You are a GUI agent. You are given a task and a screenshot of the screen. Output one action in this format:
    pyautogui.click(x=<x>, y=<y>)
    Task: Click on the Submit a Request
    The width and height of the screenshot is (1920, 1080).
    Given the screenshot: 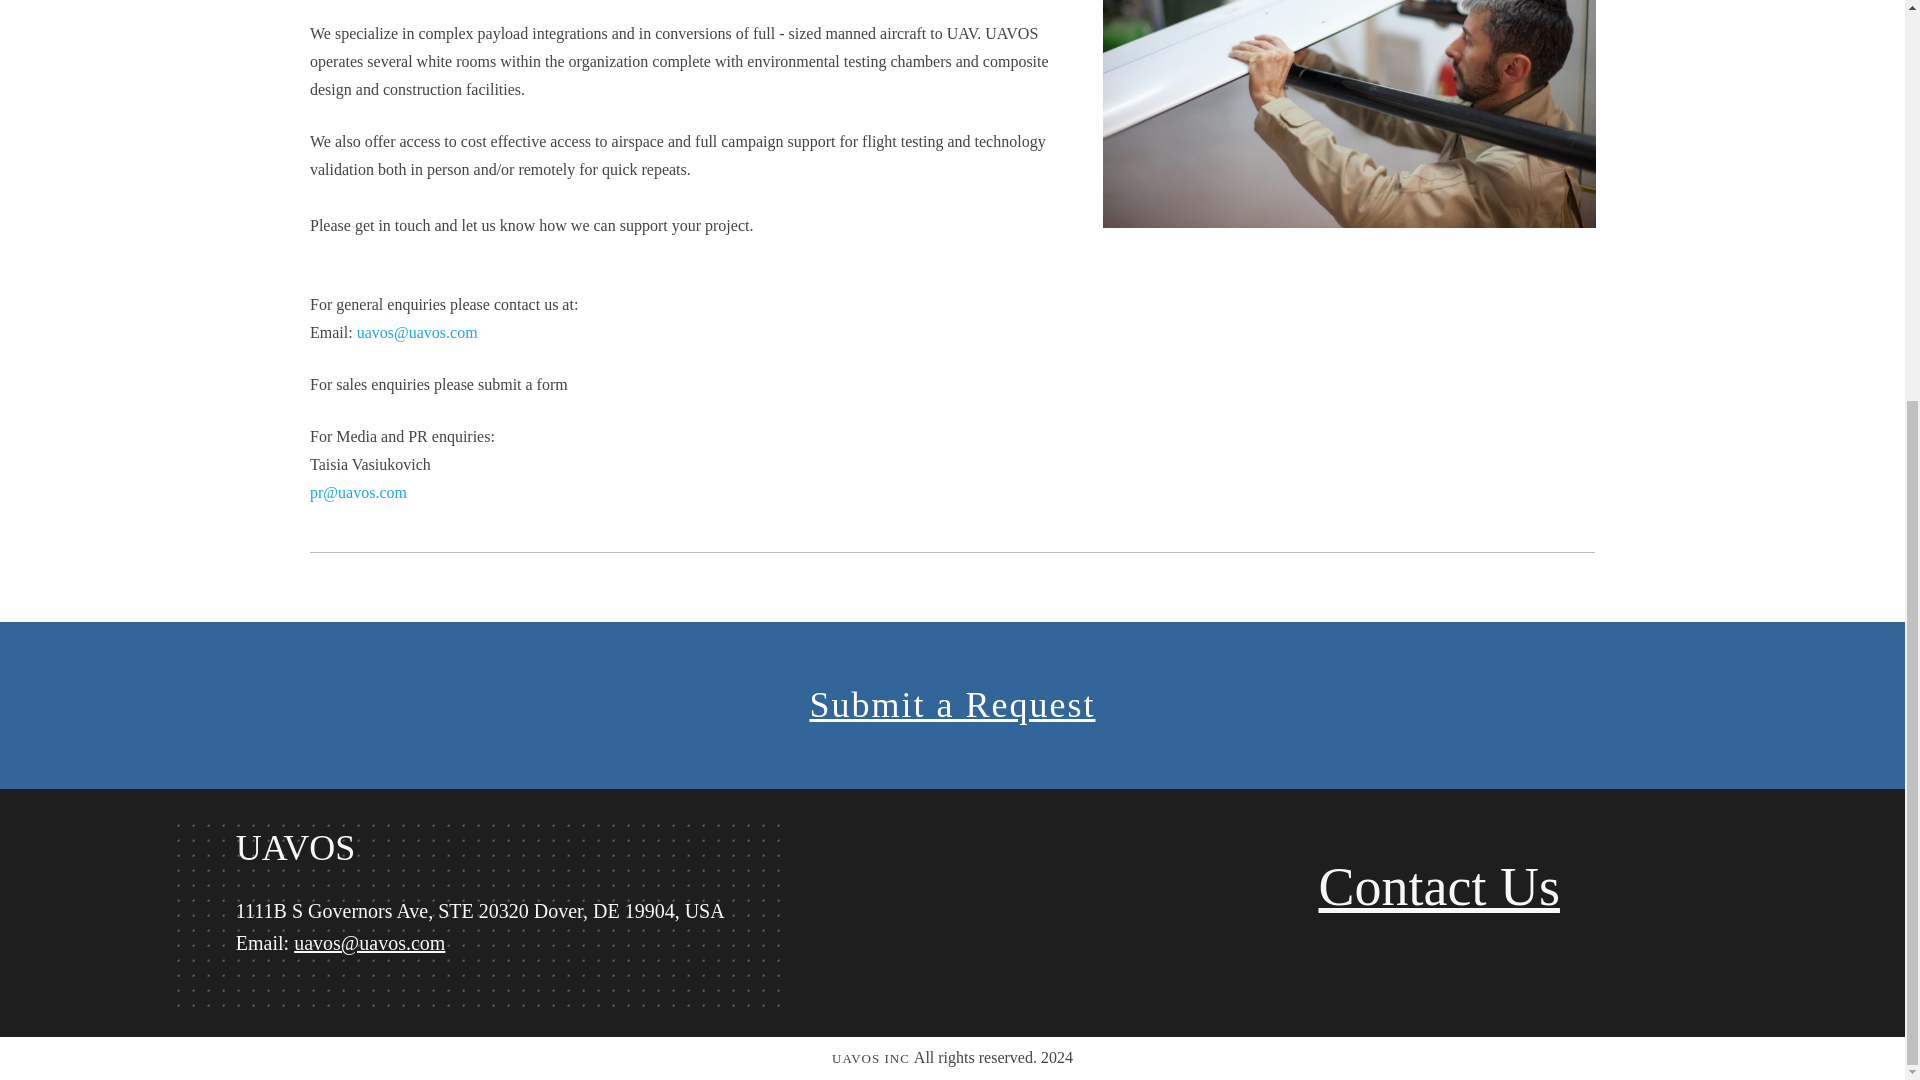 What is the action you would take?
    pyautogui.click(x=952, y=706)
    